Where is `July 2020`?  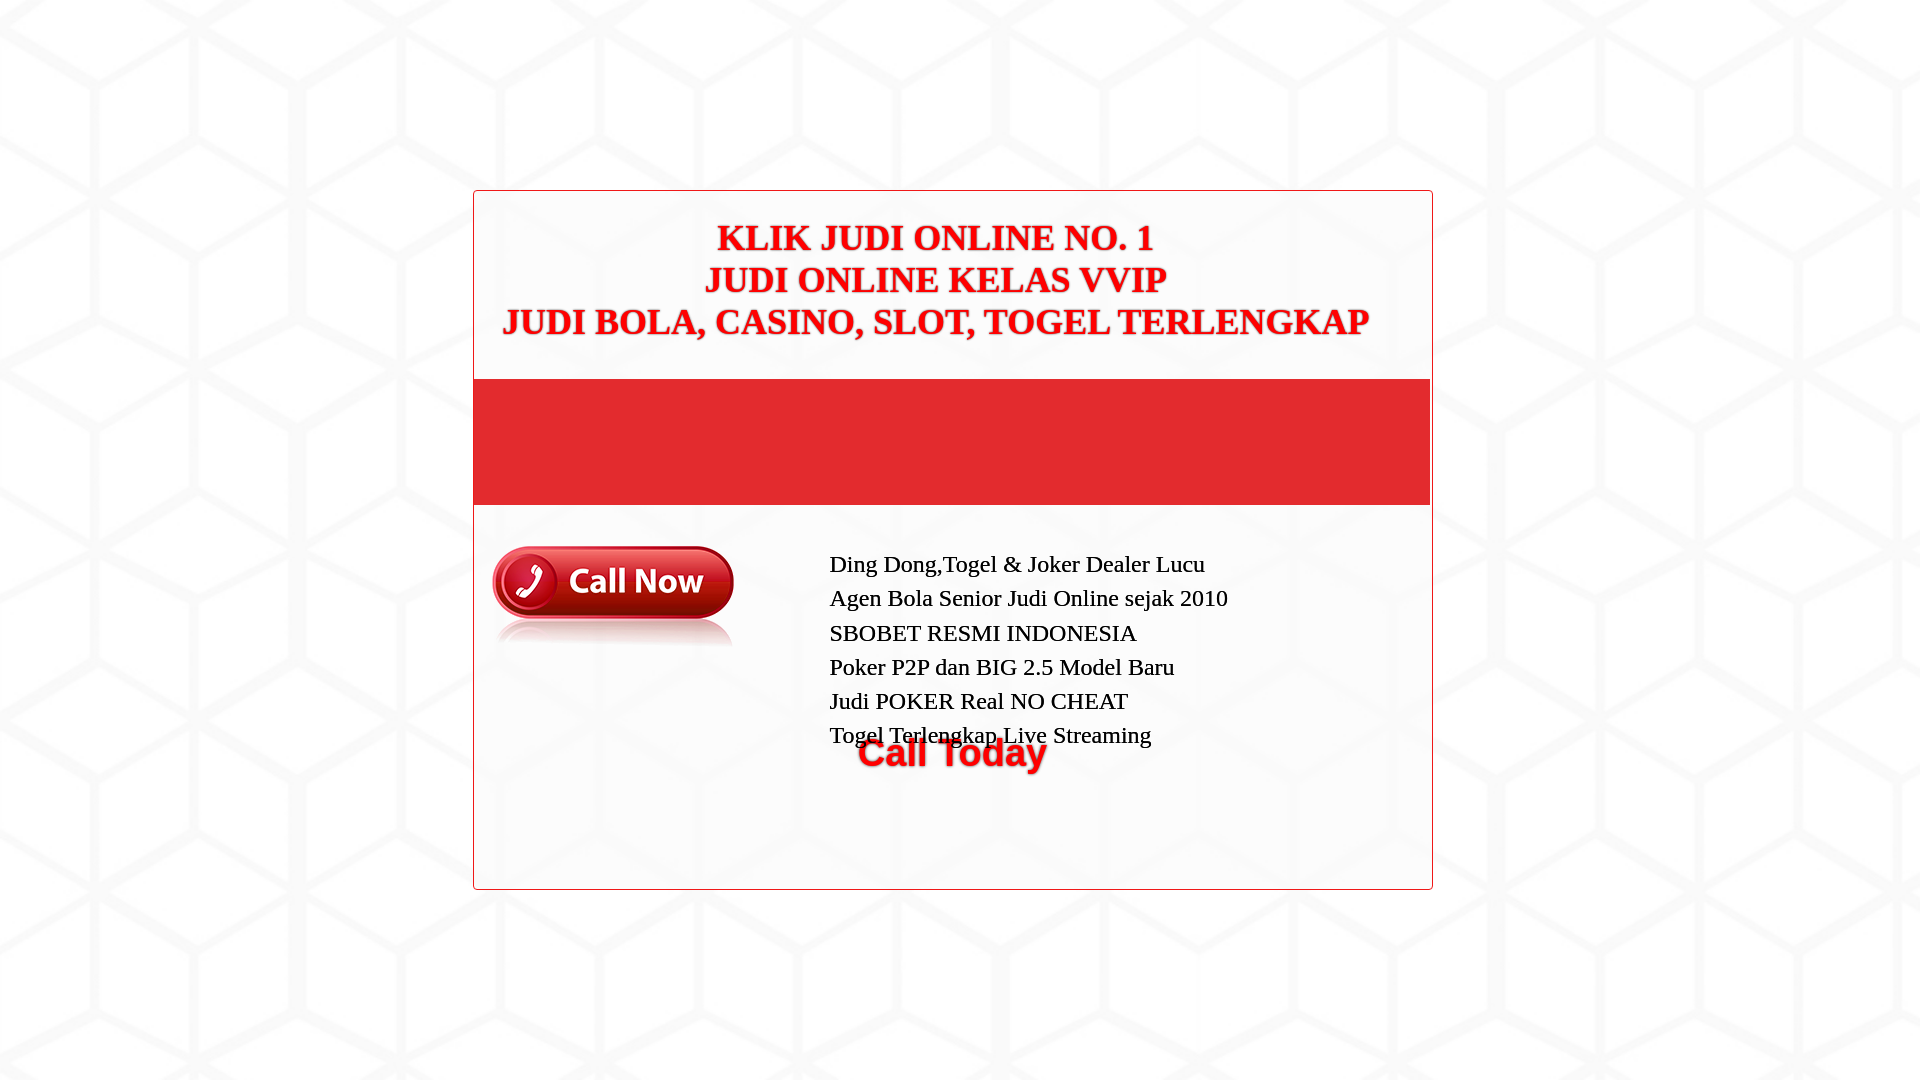
July 2020 is located at coordinates (1304, 570).